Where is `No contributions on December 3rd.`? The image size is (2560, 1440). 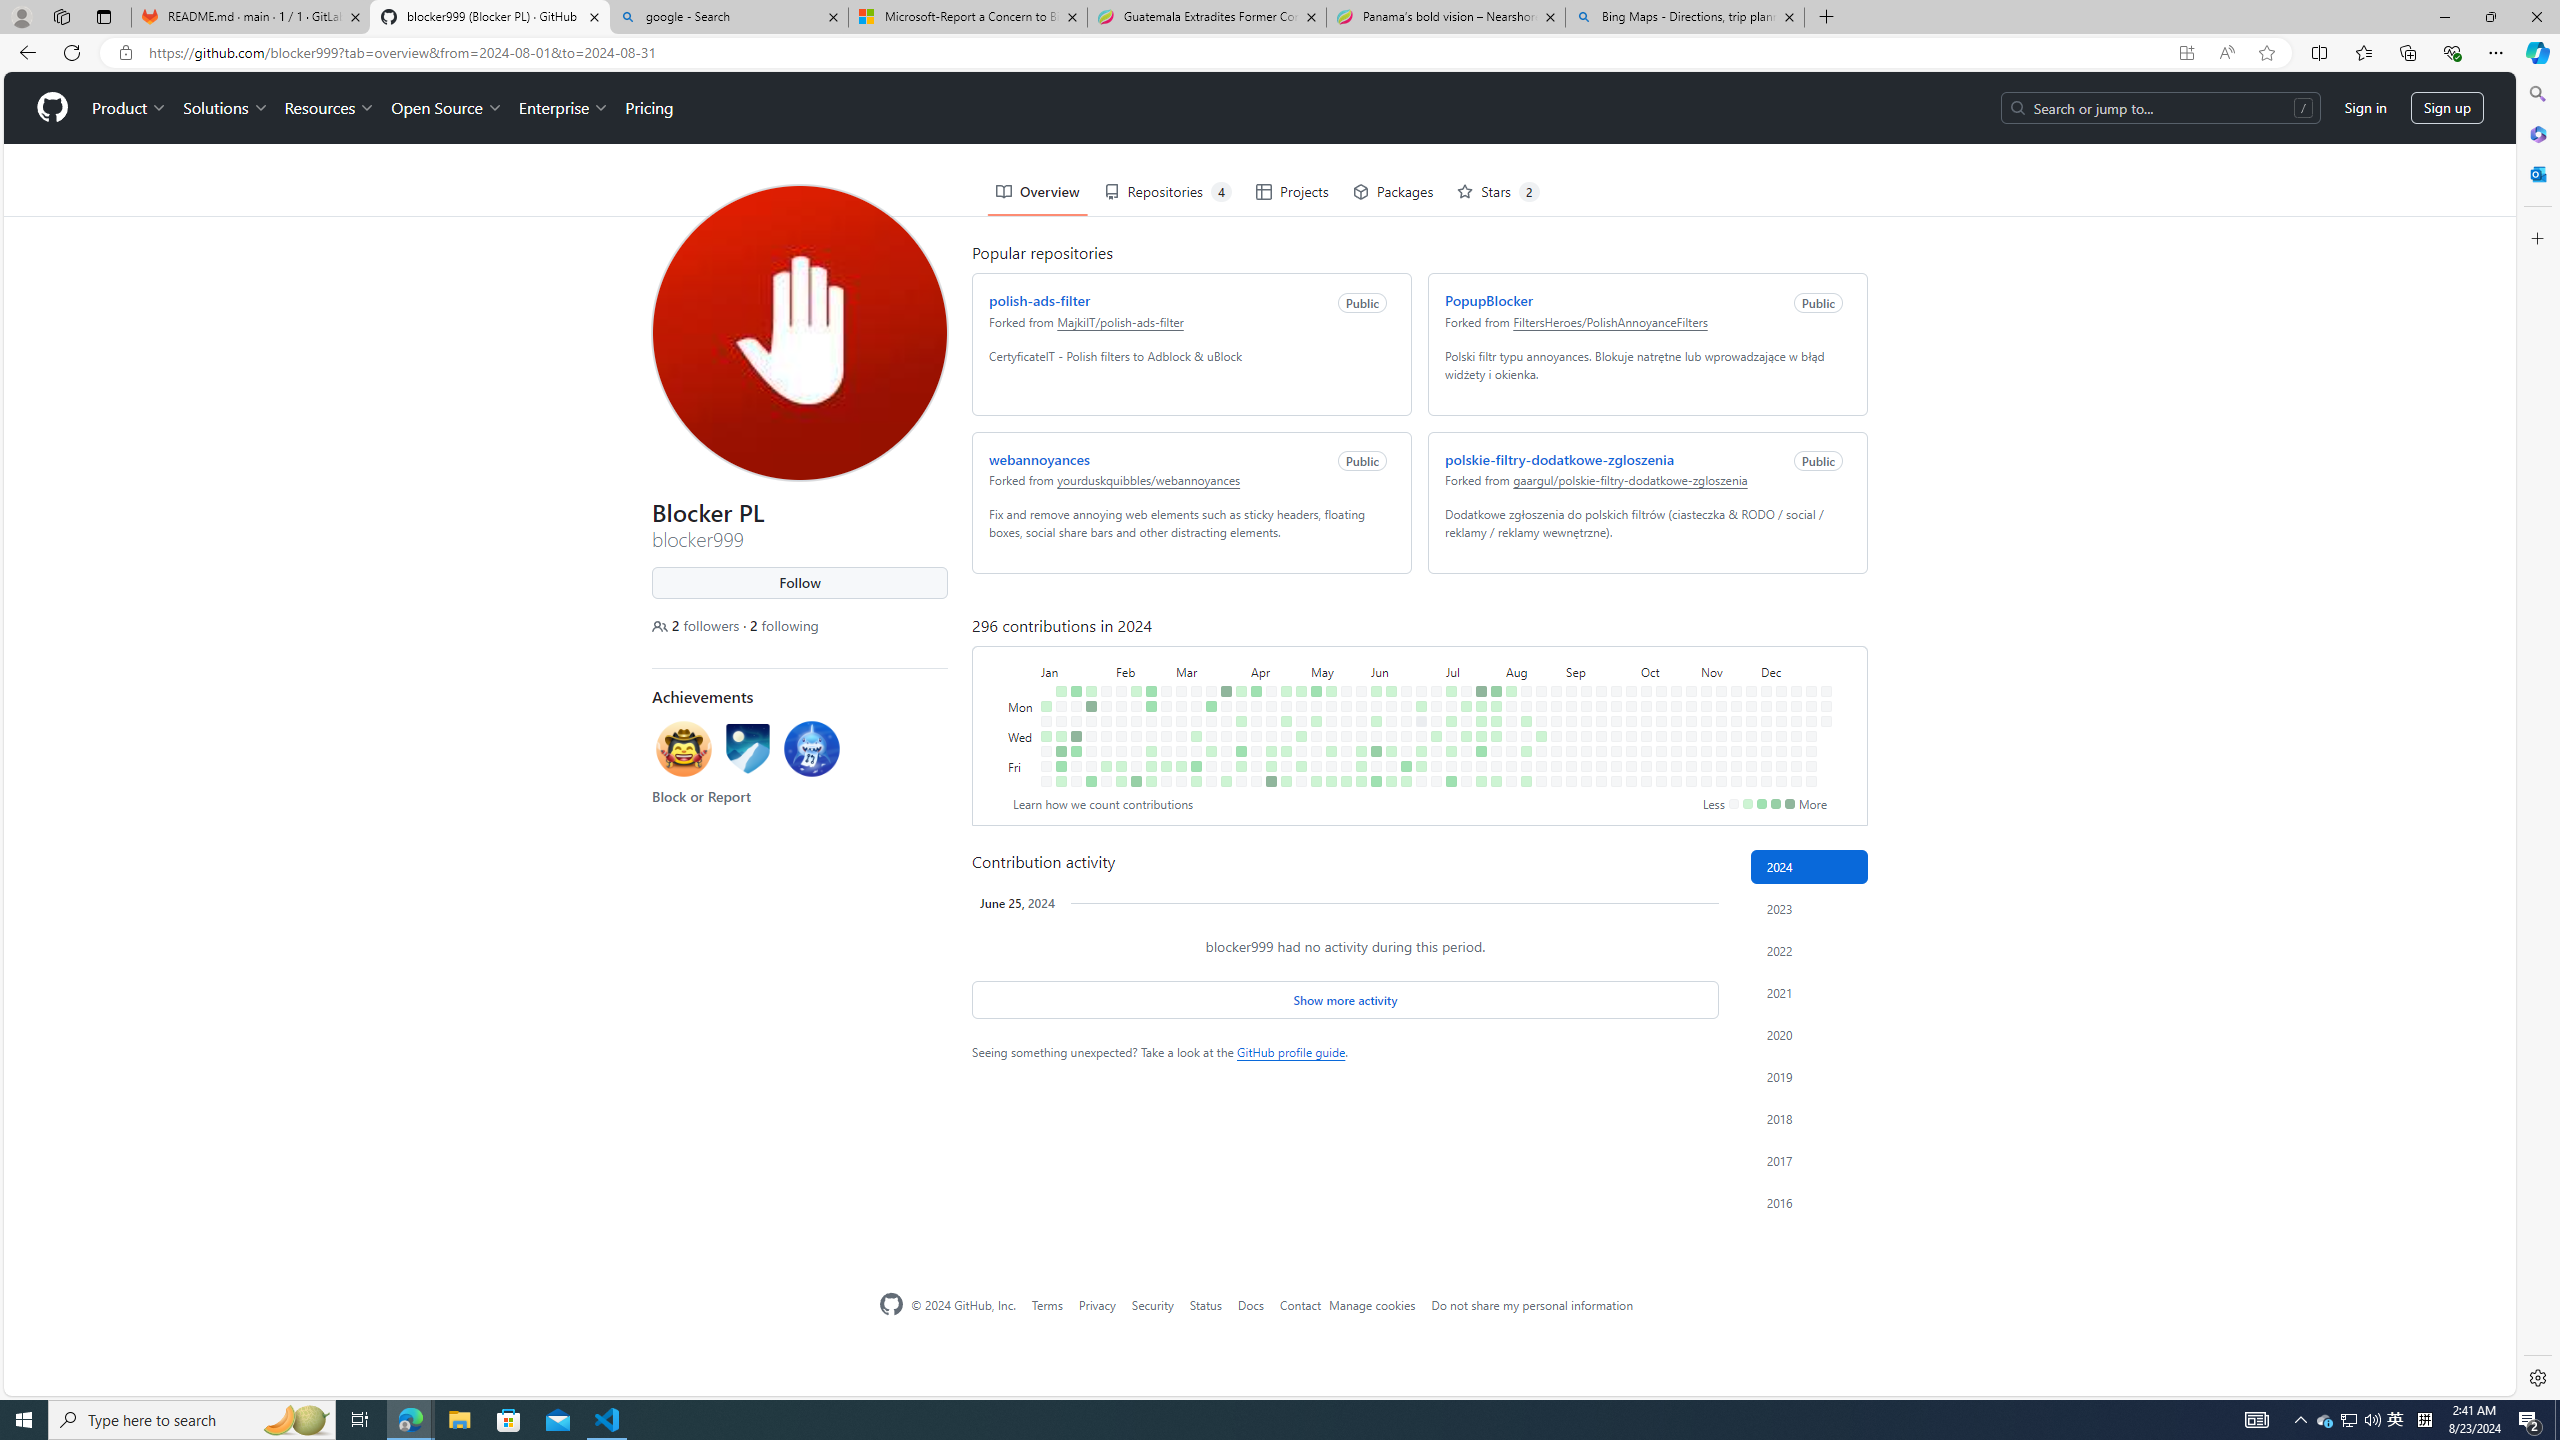 No contributions on December 3rd. is located at coordinates (1762, 649).